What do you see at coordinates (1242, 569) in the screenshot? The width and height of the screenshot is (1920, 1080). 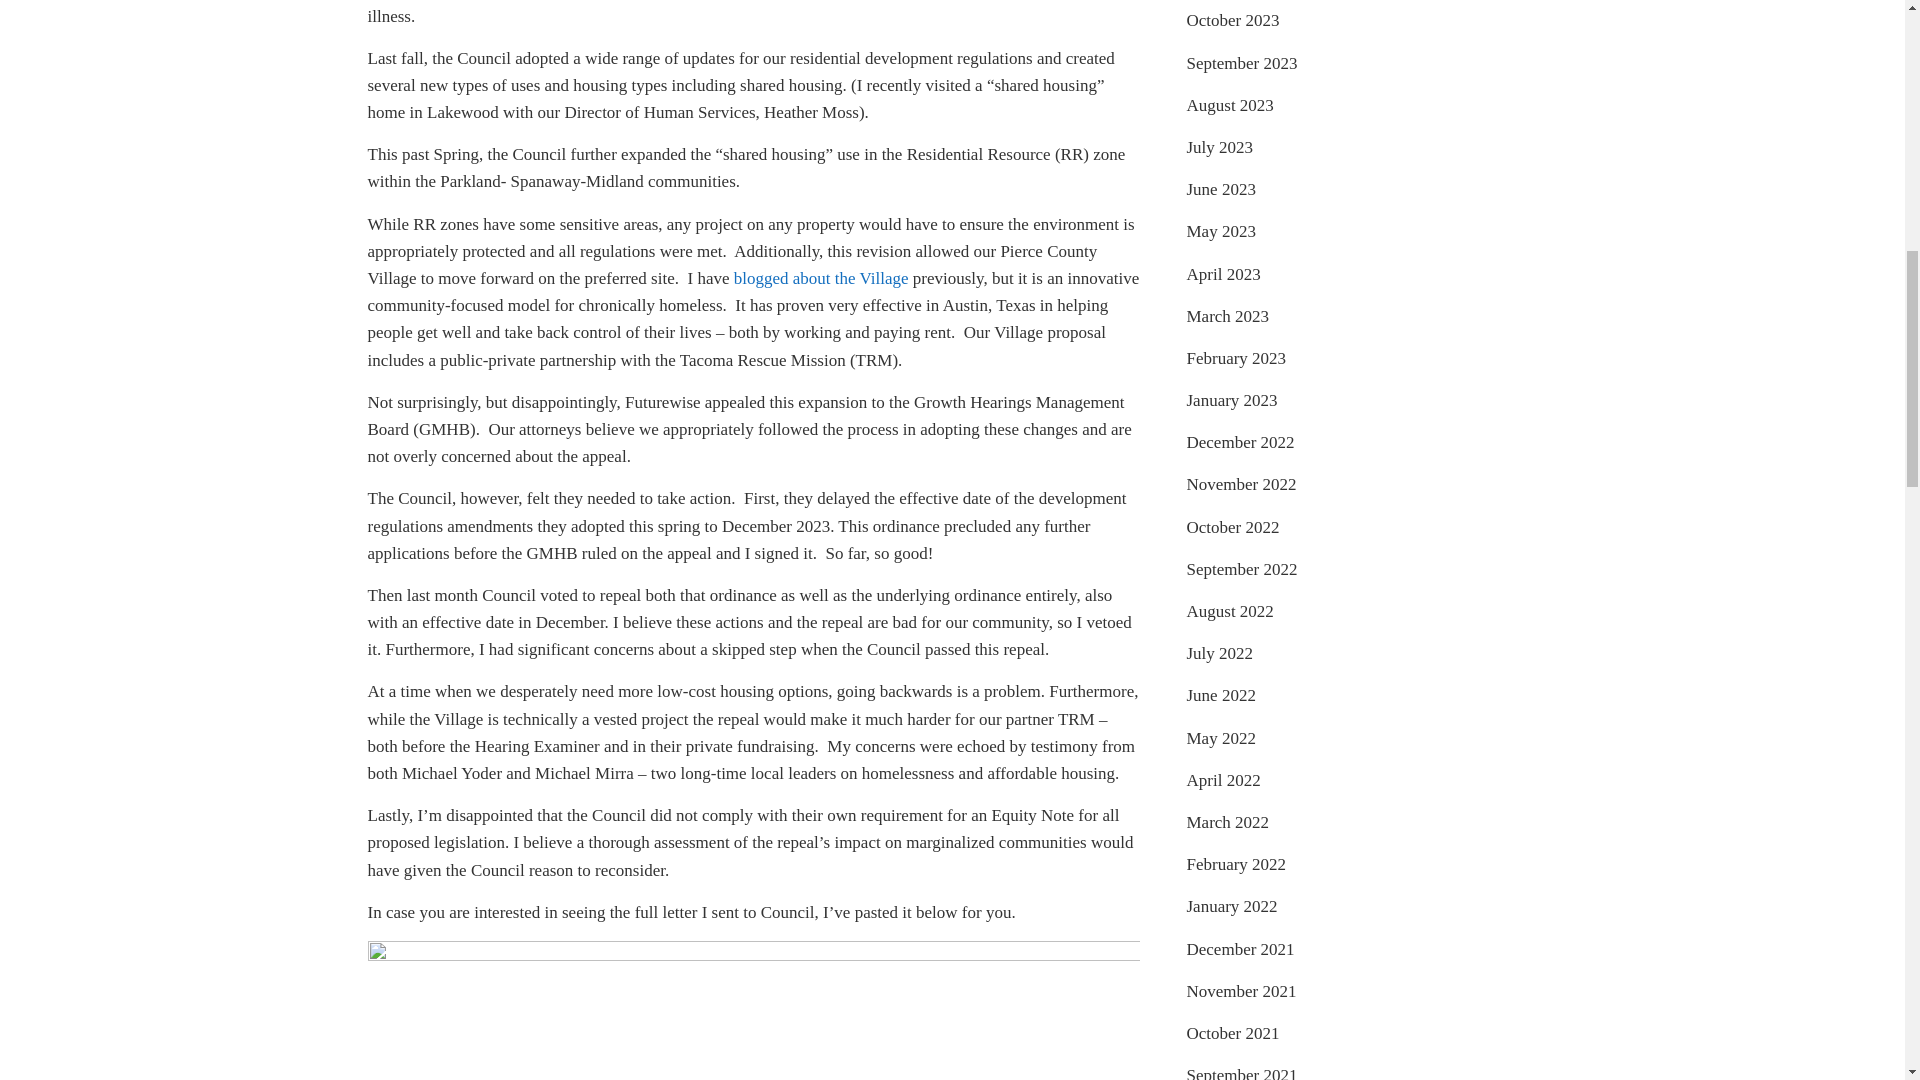 I see `September 2022` at bounding box center [1242, 569].